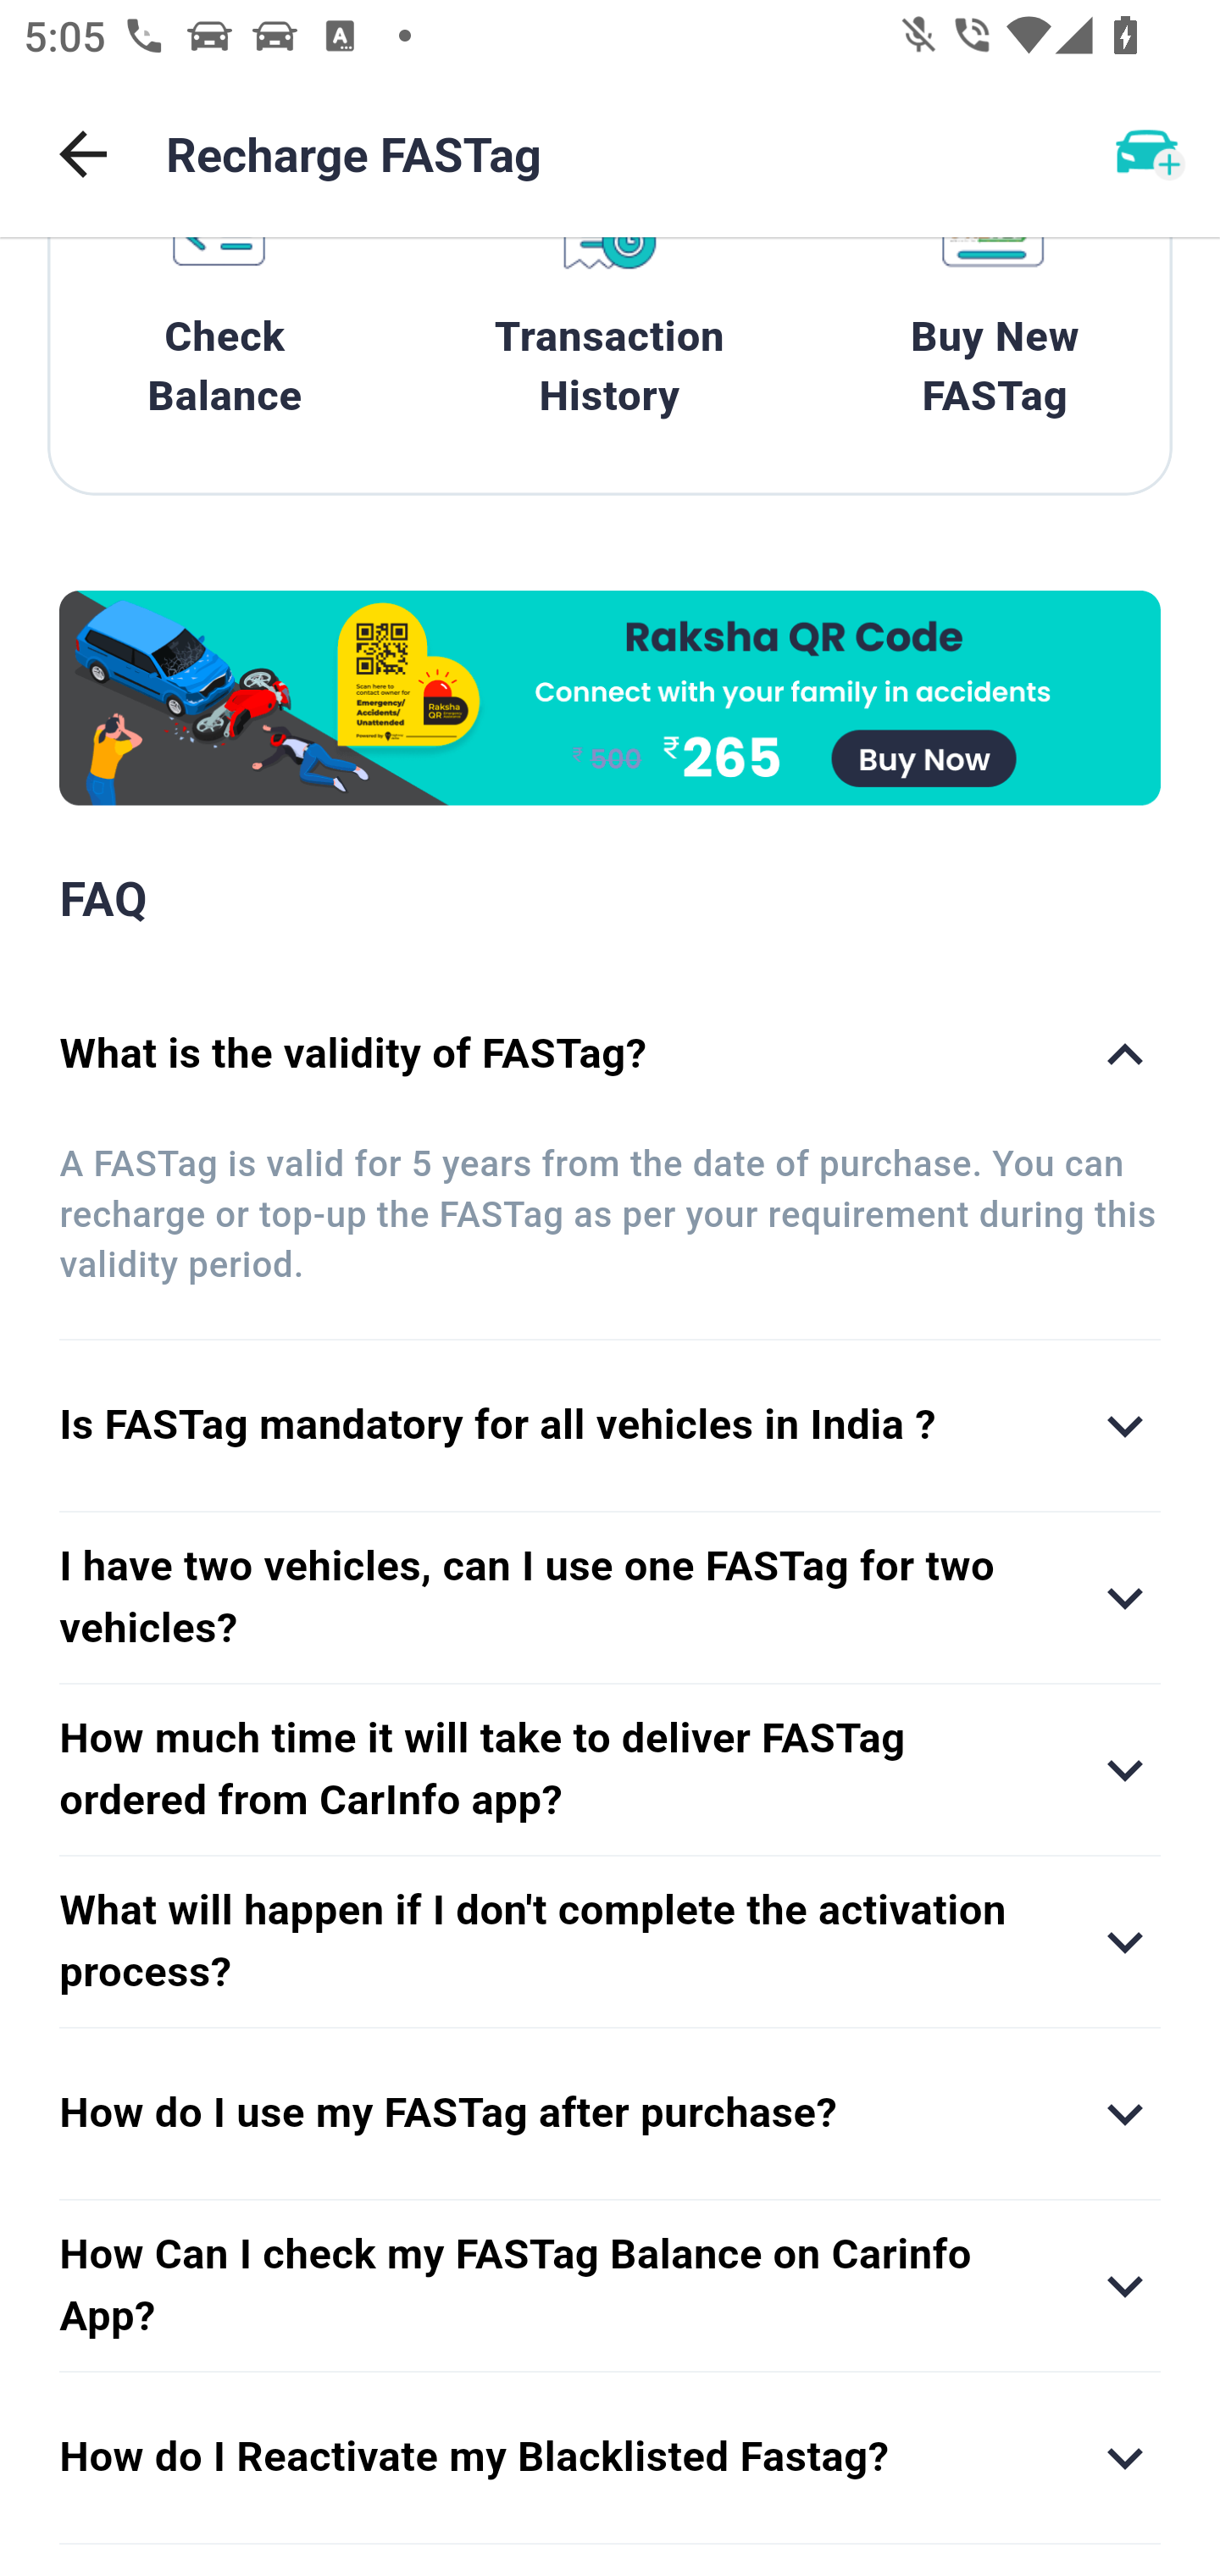 The image size is (1220, 2576). I want to click on Buy New
FASTag, so click(995, 342).